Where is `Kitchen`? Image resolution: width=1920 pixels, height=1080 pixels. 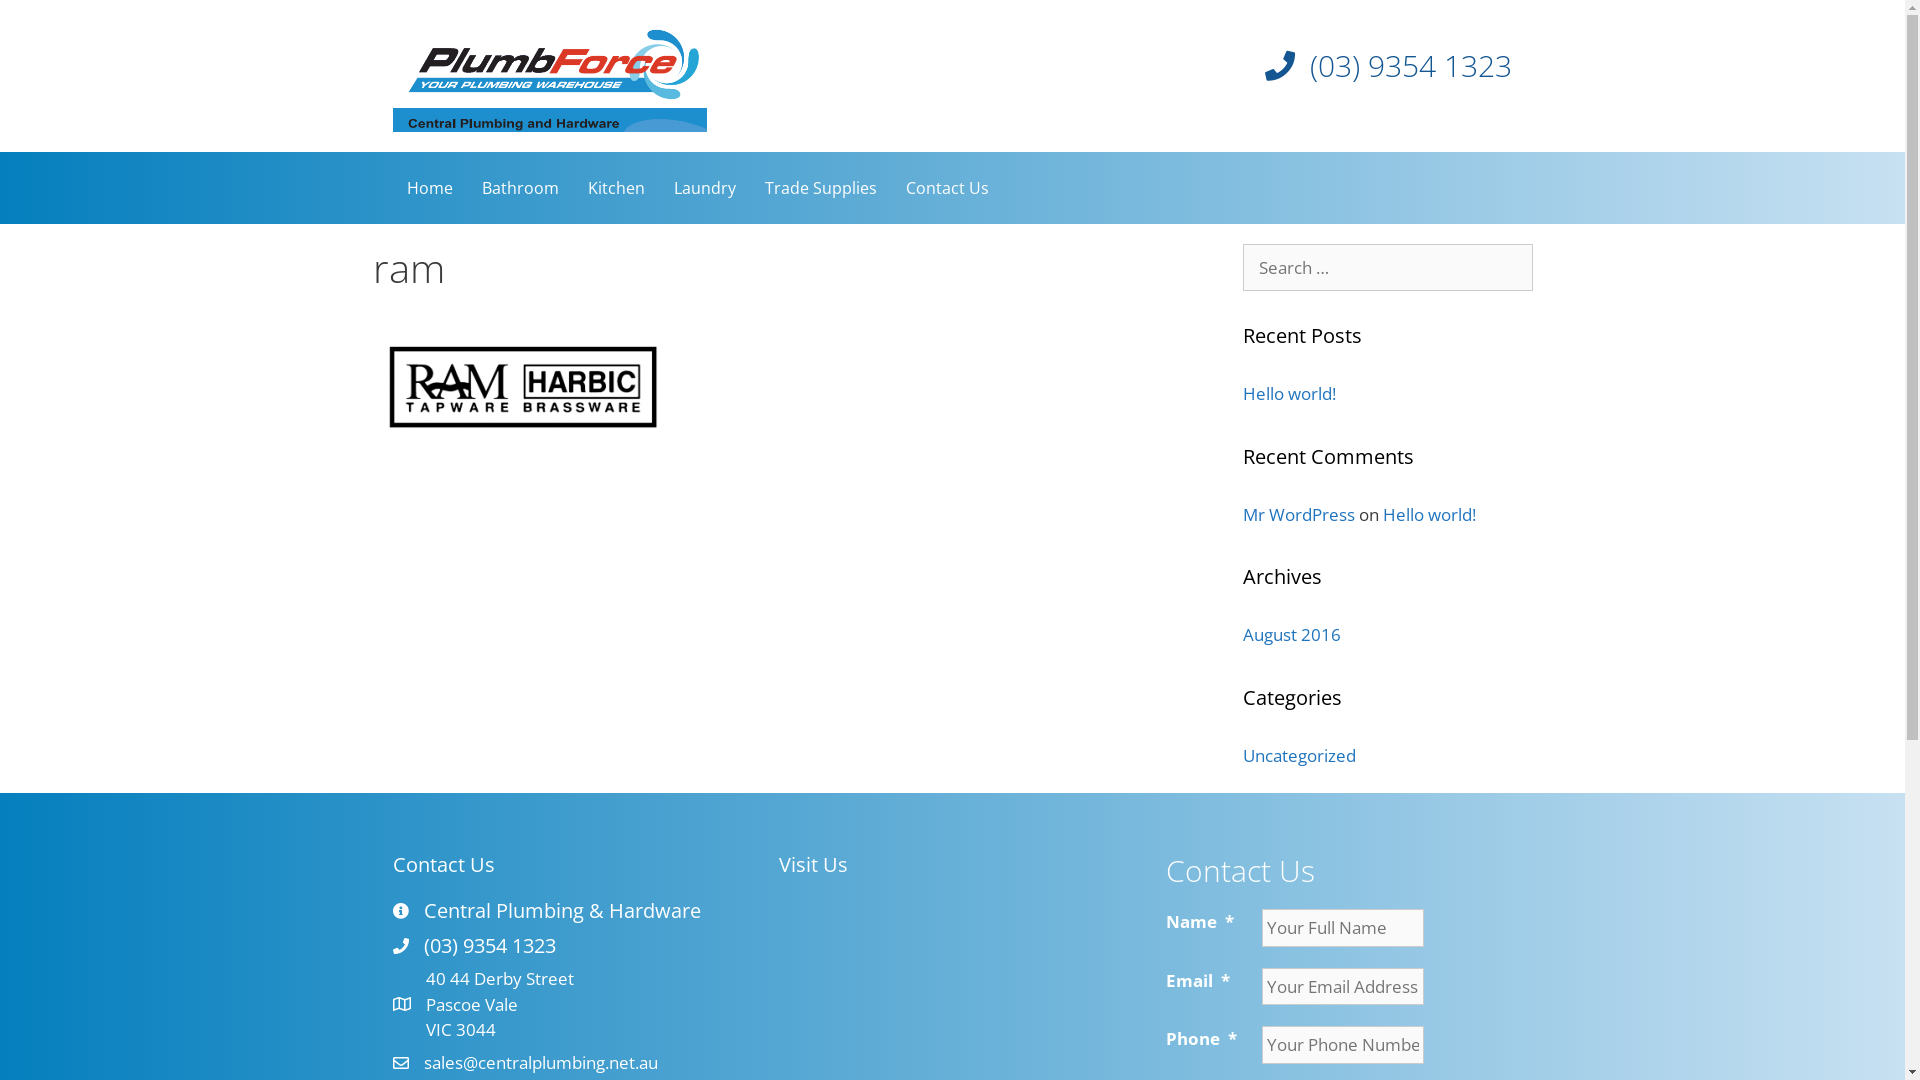
Kitchen is located at coordinates (616, 188).